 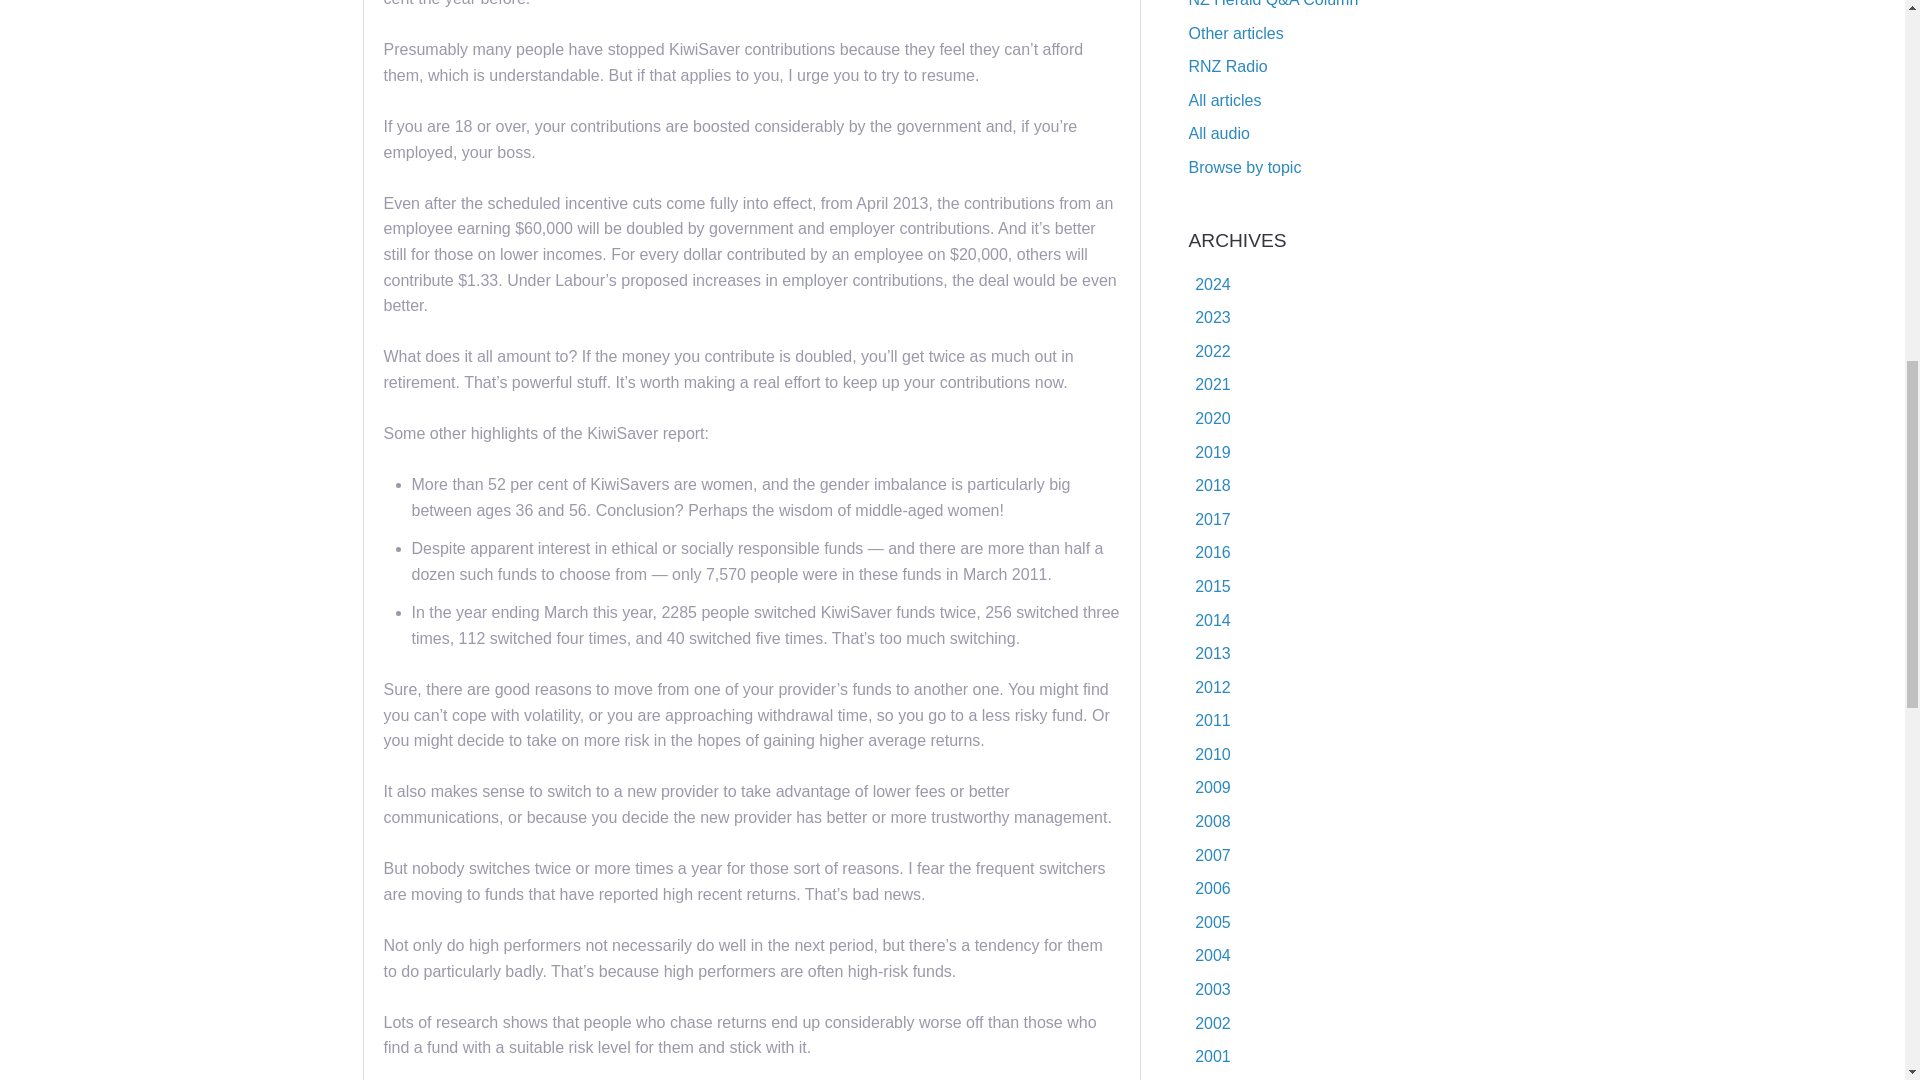 I want to click on click to expand, so click(x=1209, y=284).